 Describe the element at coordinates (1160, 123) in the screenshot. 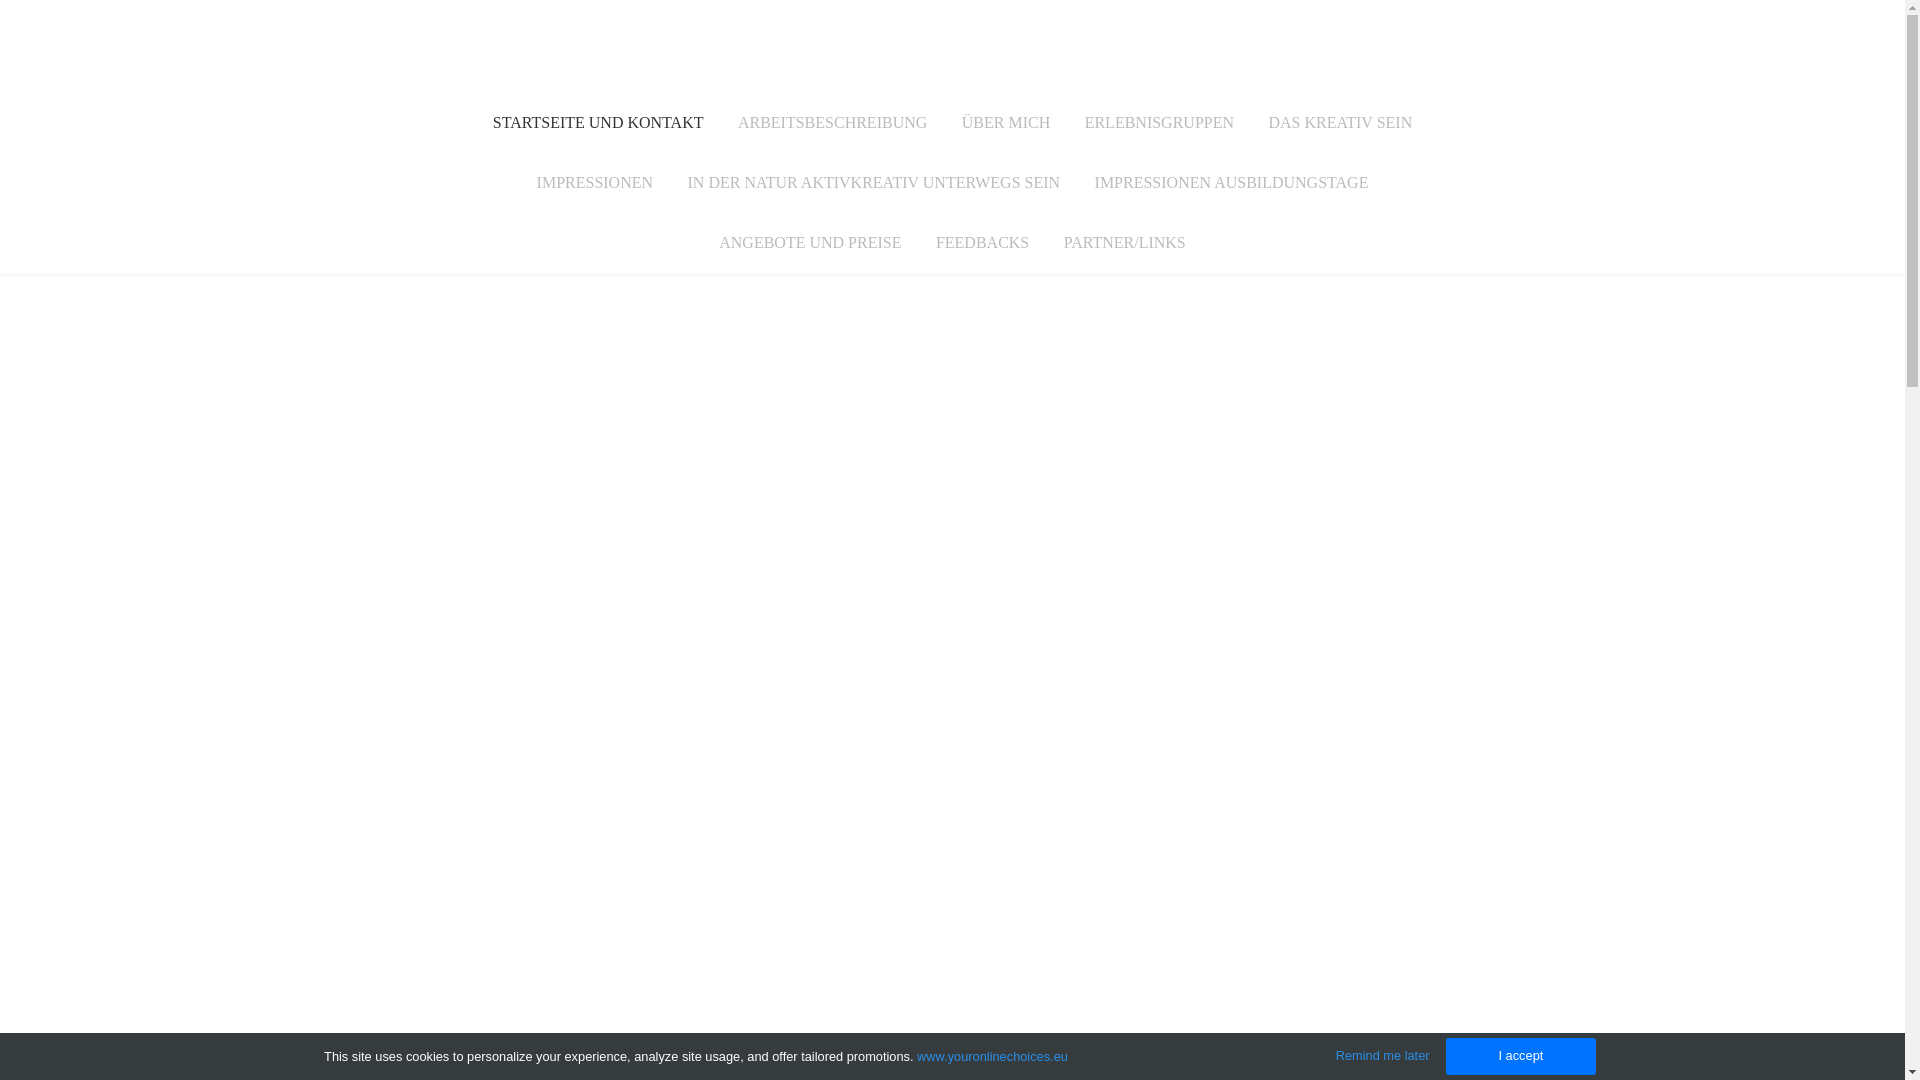

I see `ERLEBNISGRUPPEN` at that location.